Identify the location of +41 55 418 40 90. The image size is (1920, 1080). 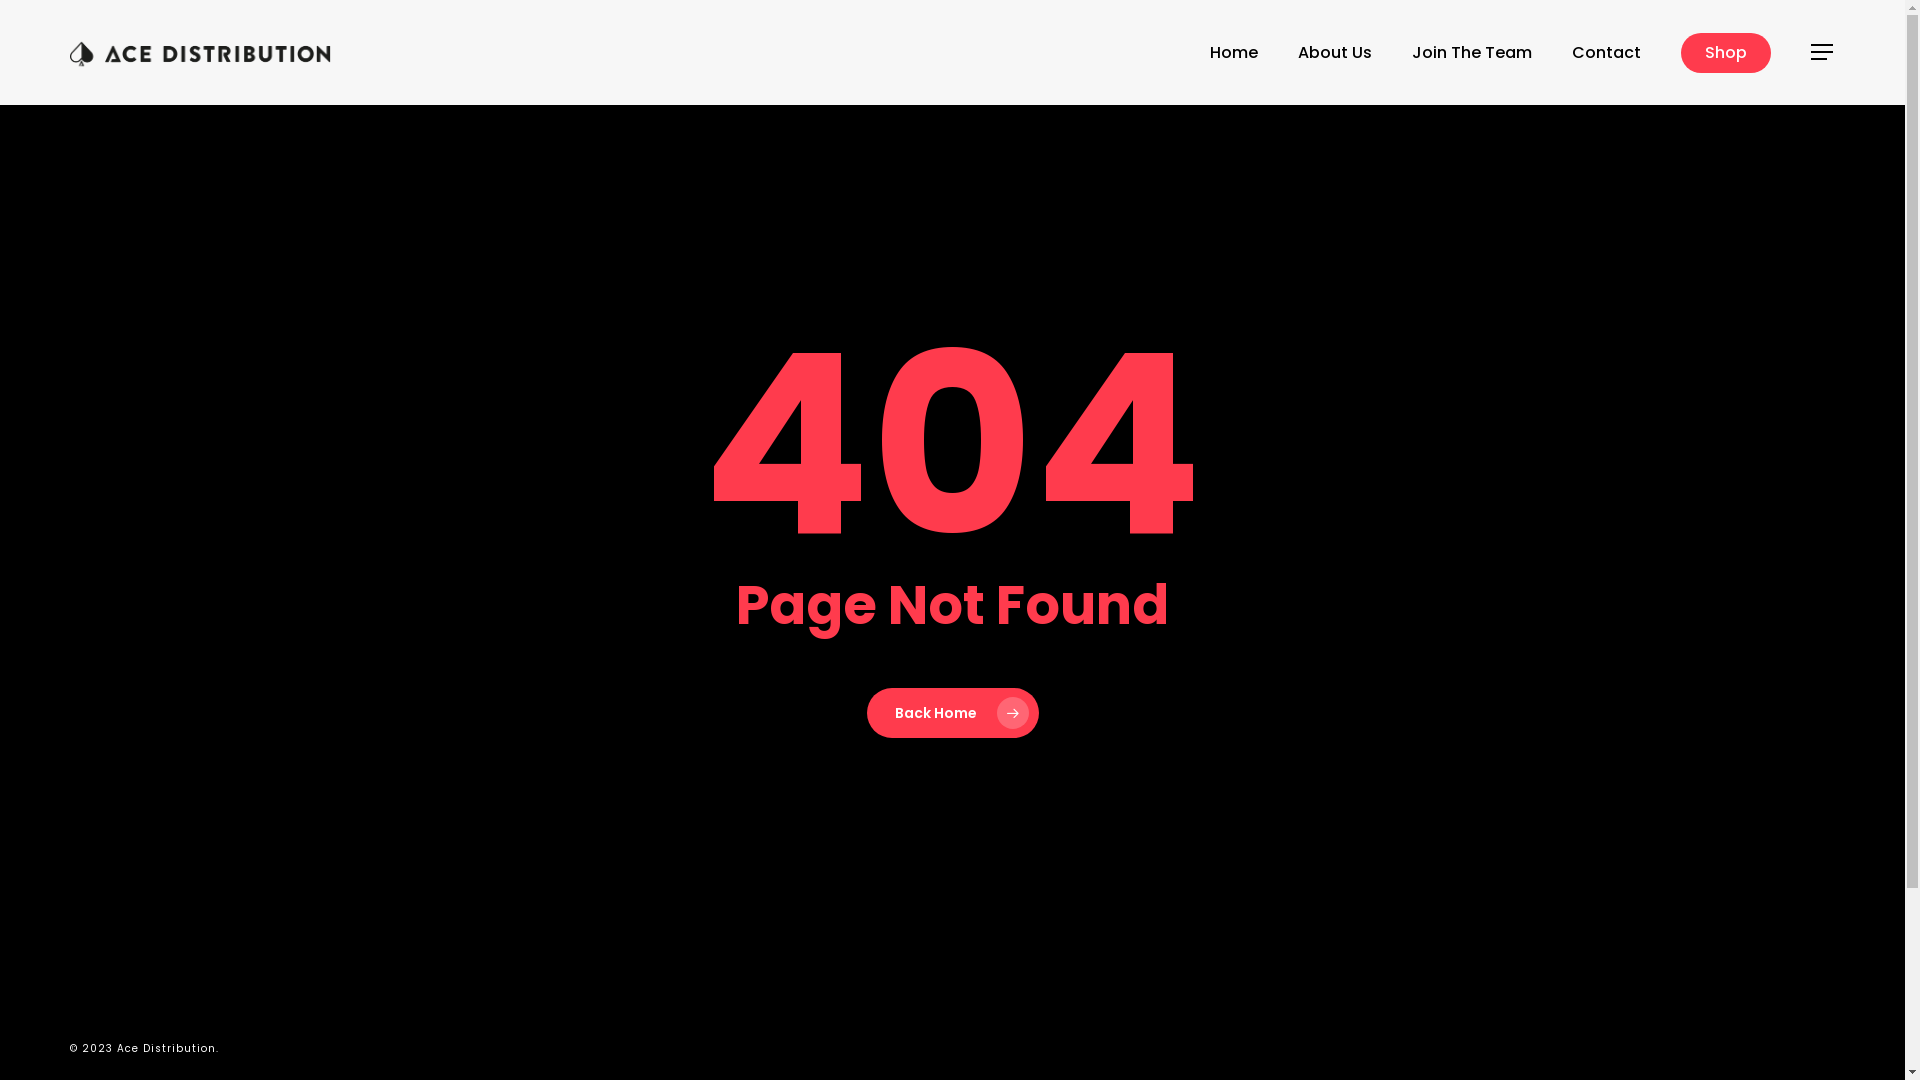
(1040, 904).